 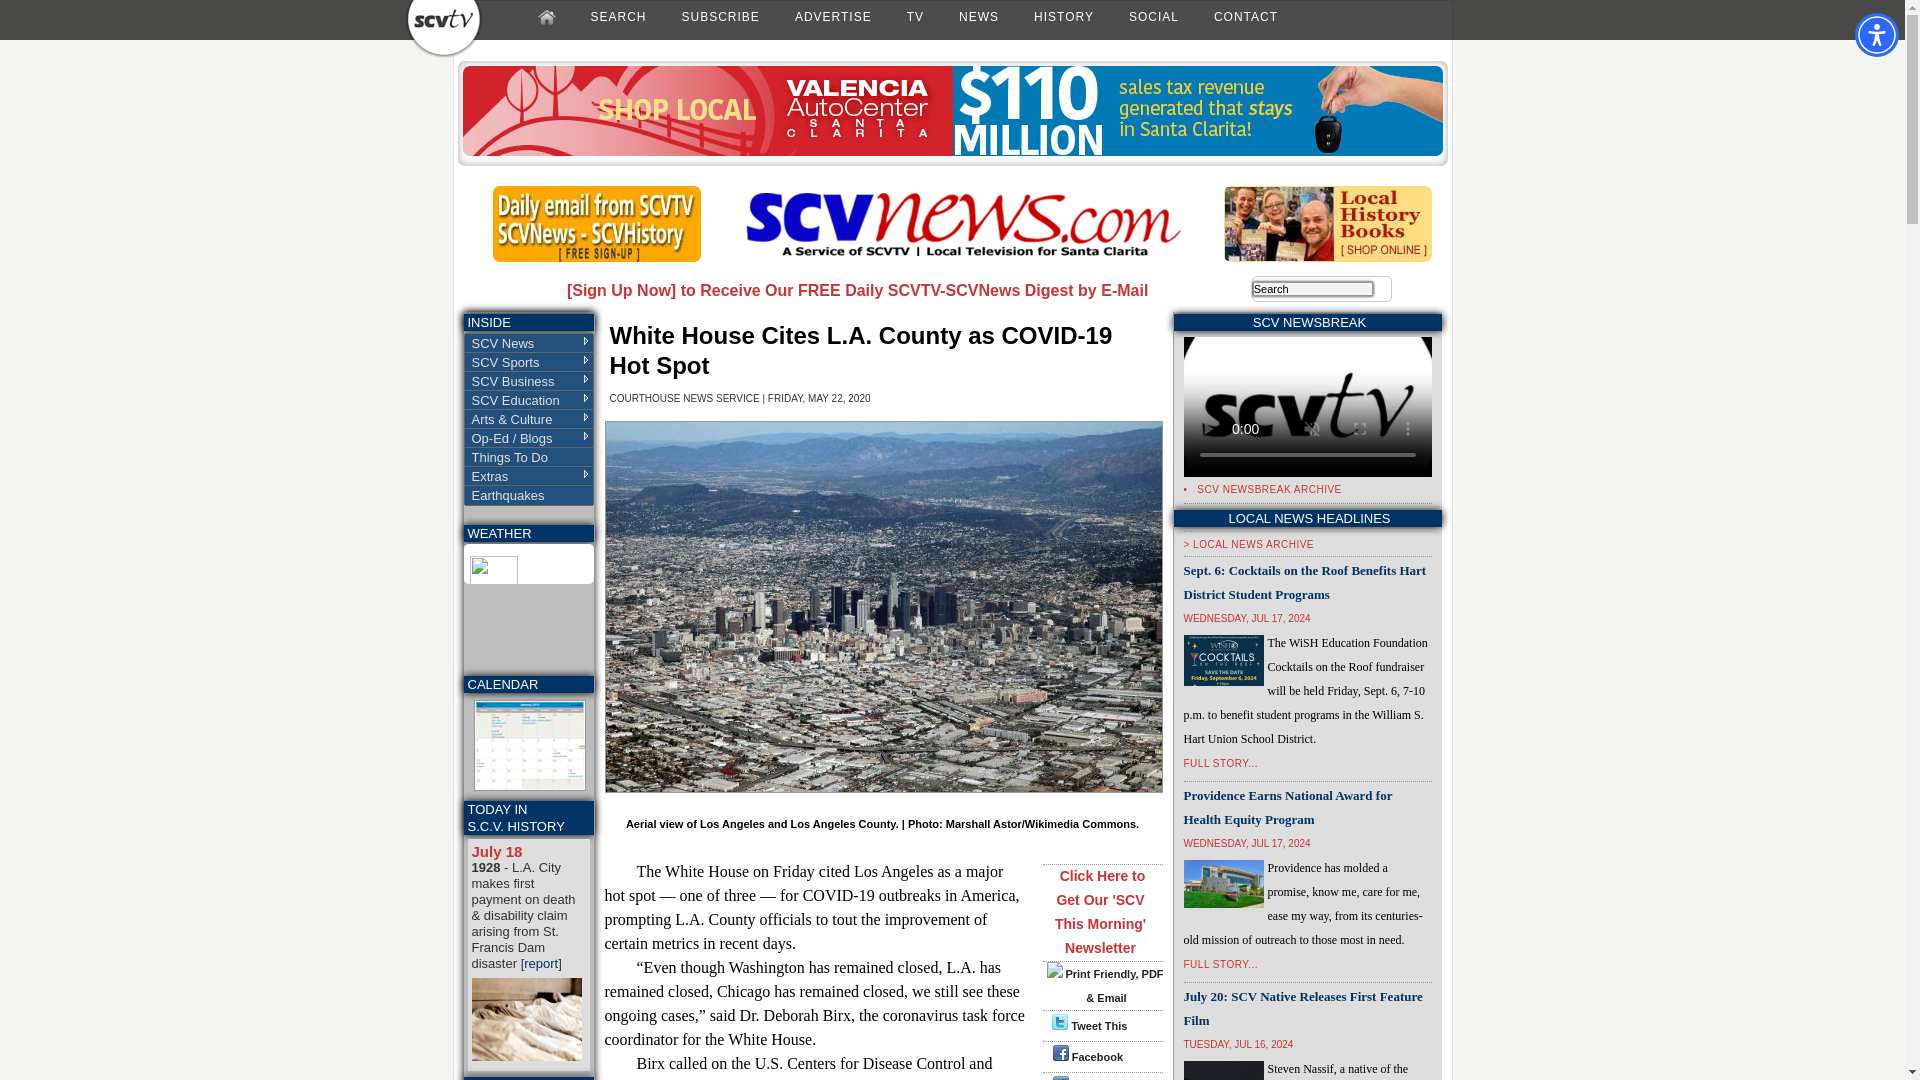 I want to click on ADVERTISE, so click(x=833, y=16).